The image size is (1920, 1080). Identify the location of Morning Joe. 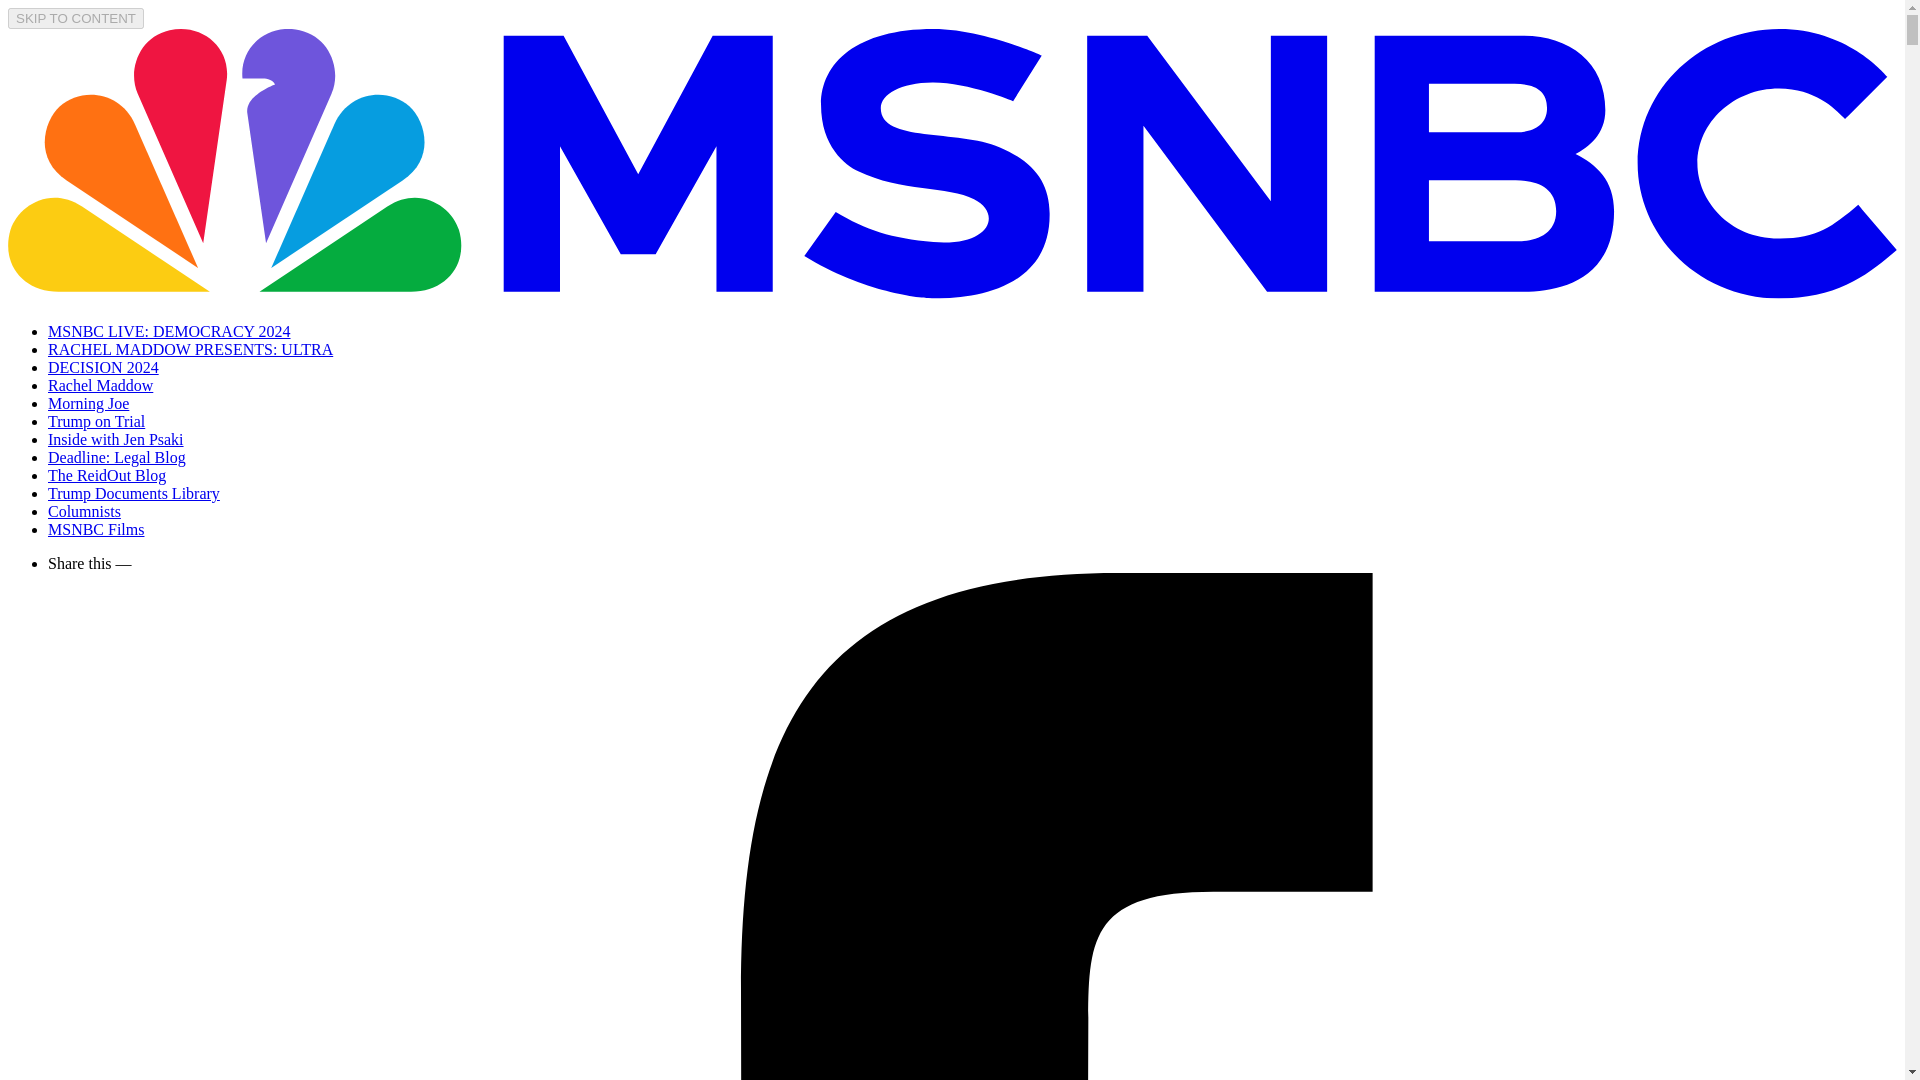
(88, 403).